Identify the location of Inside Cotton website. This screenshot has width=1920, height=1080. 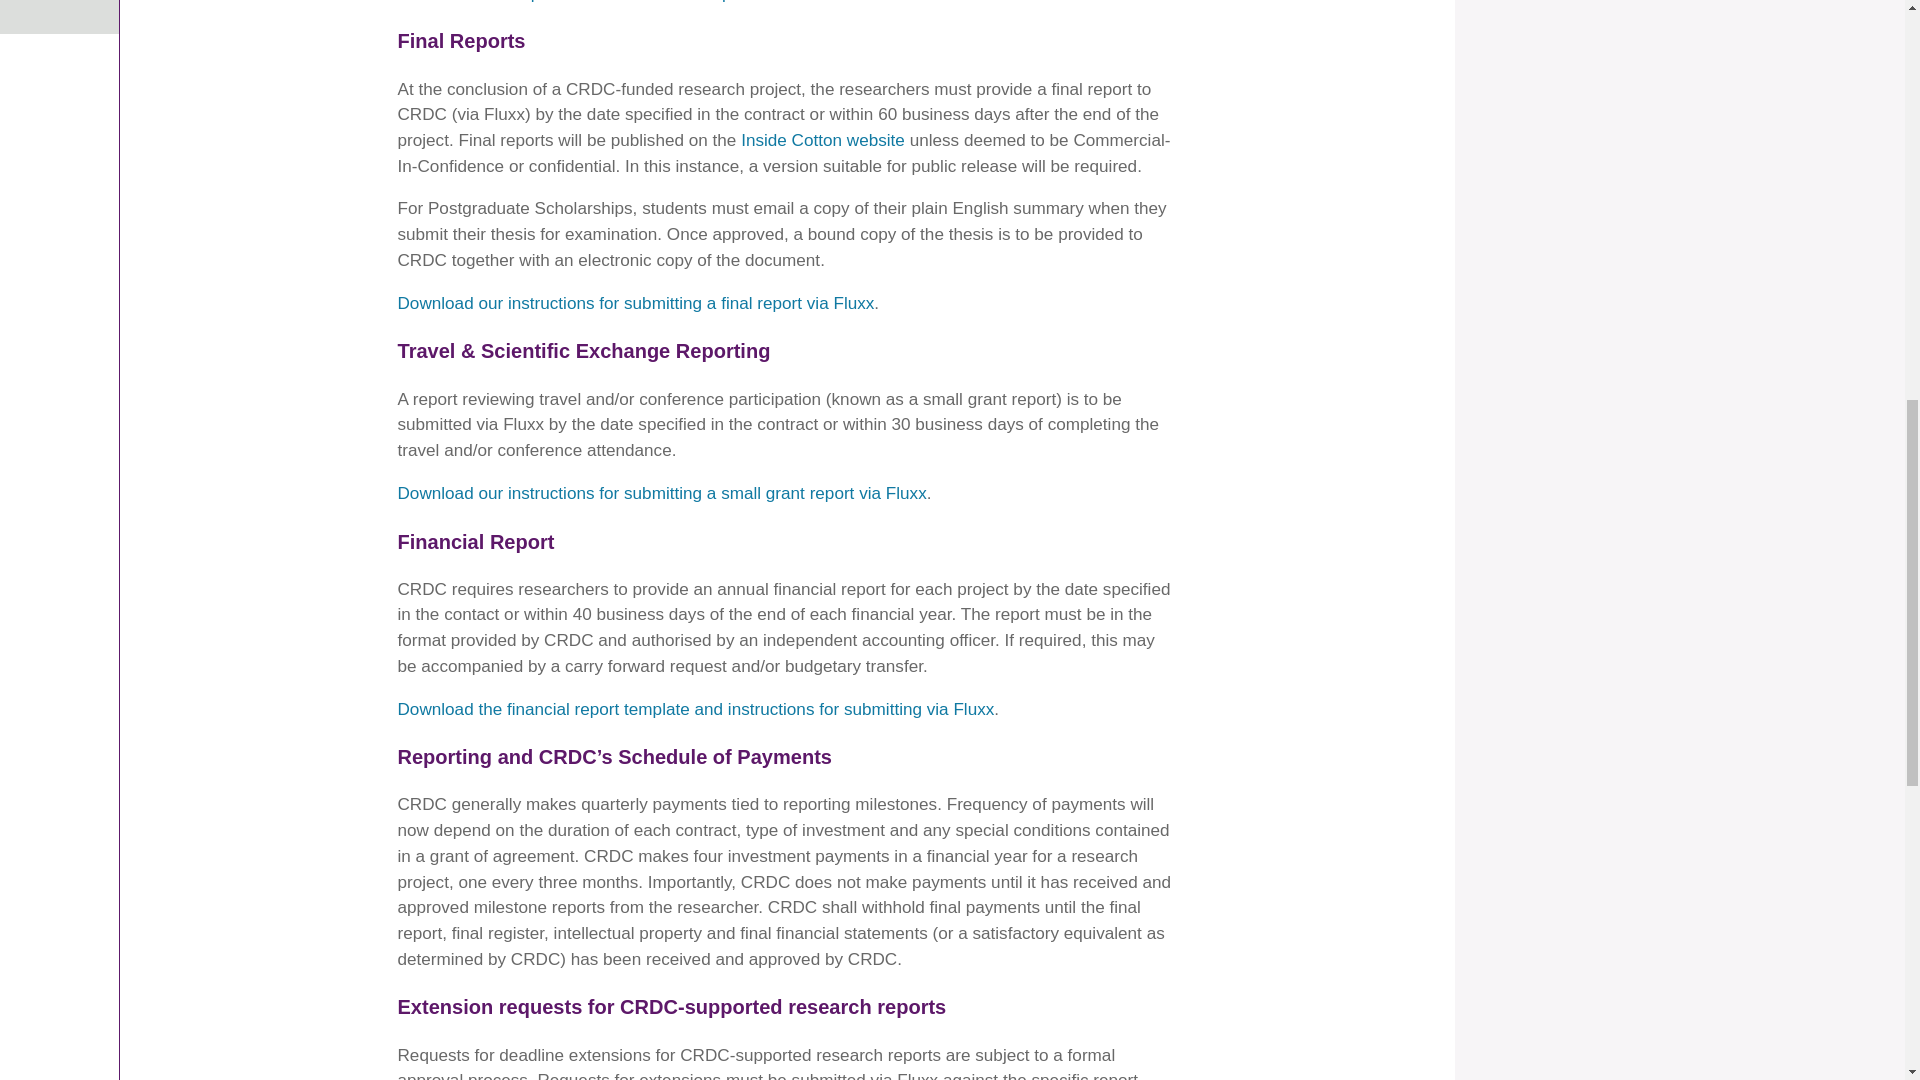
(822, 140).